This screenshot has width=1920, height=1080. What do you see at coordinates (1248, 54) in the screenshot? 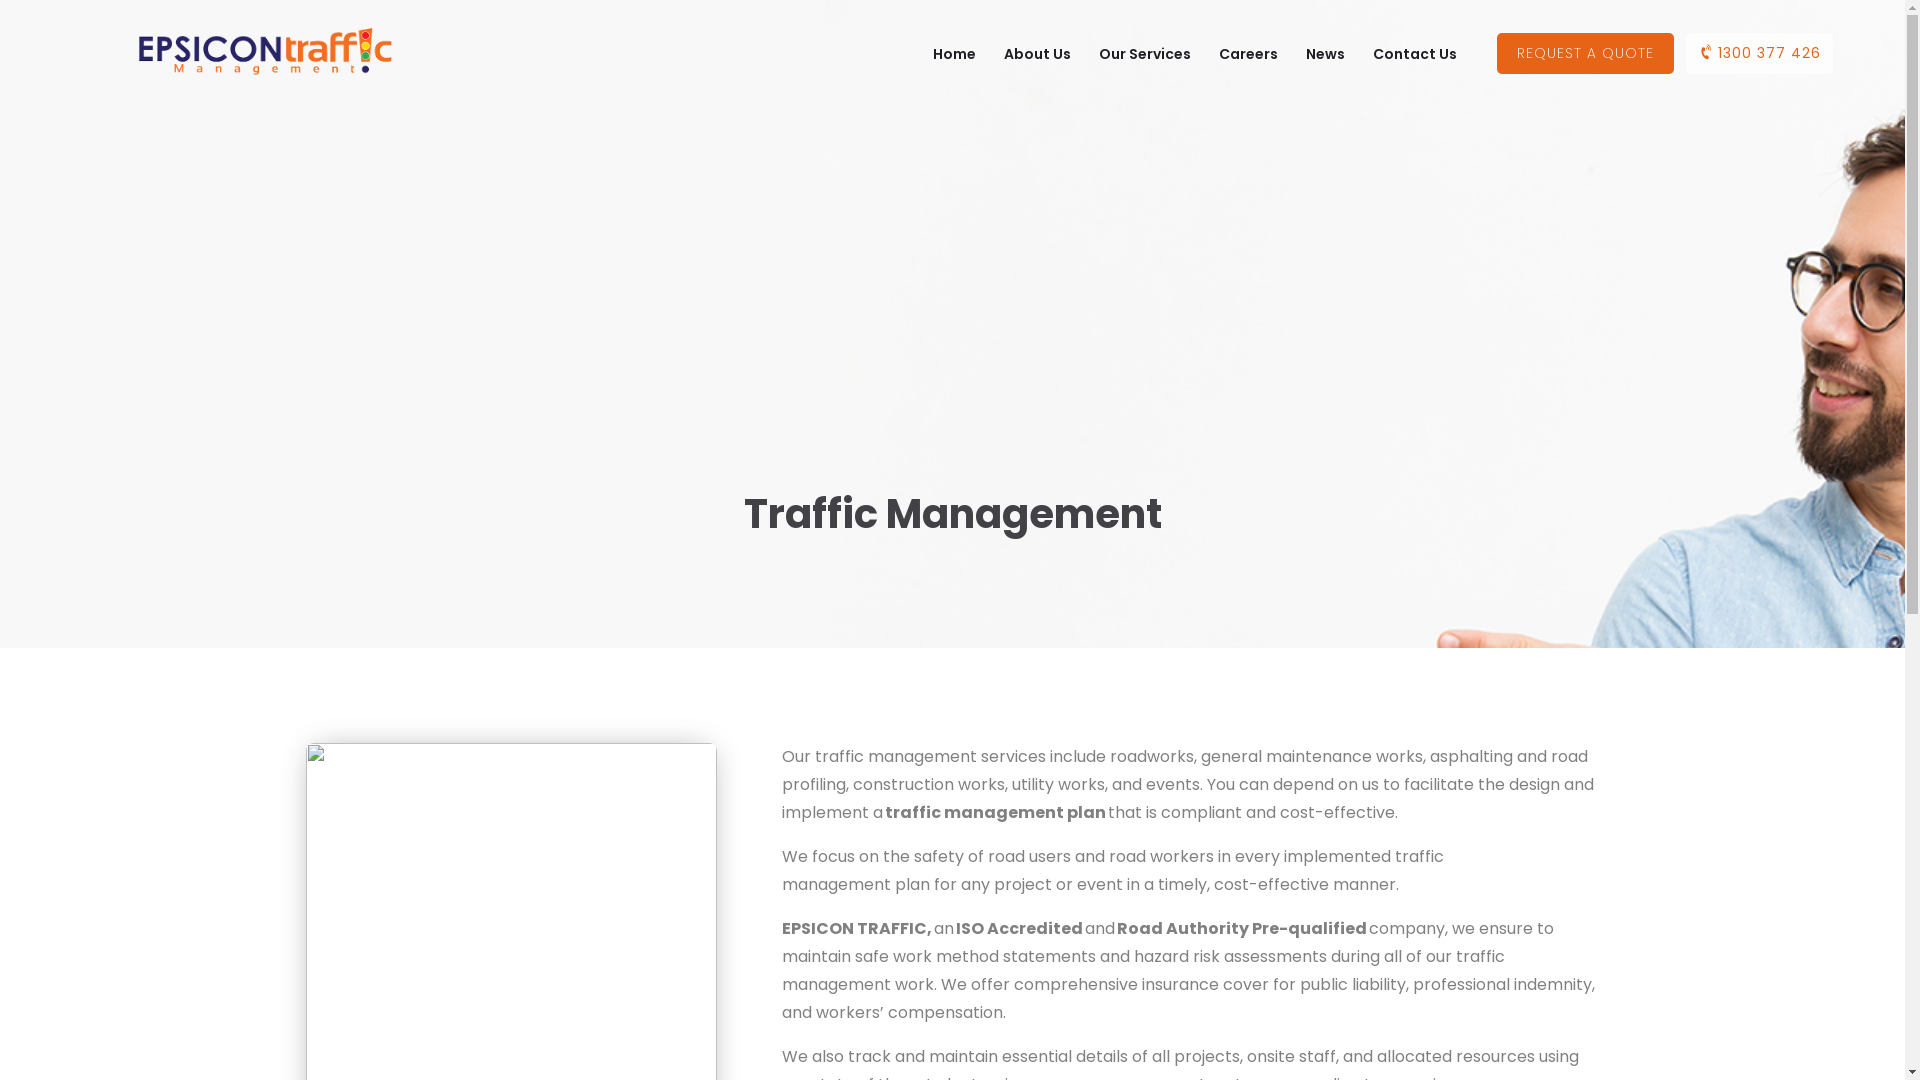
I see `Careers` at bounding box center [1248, 54].